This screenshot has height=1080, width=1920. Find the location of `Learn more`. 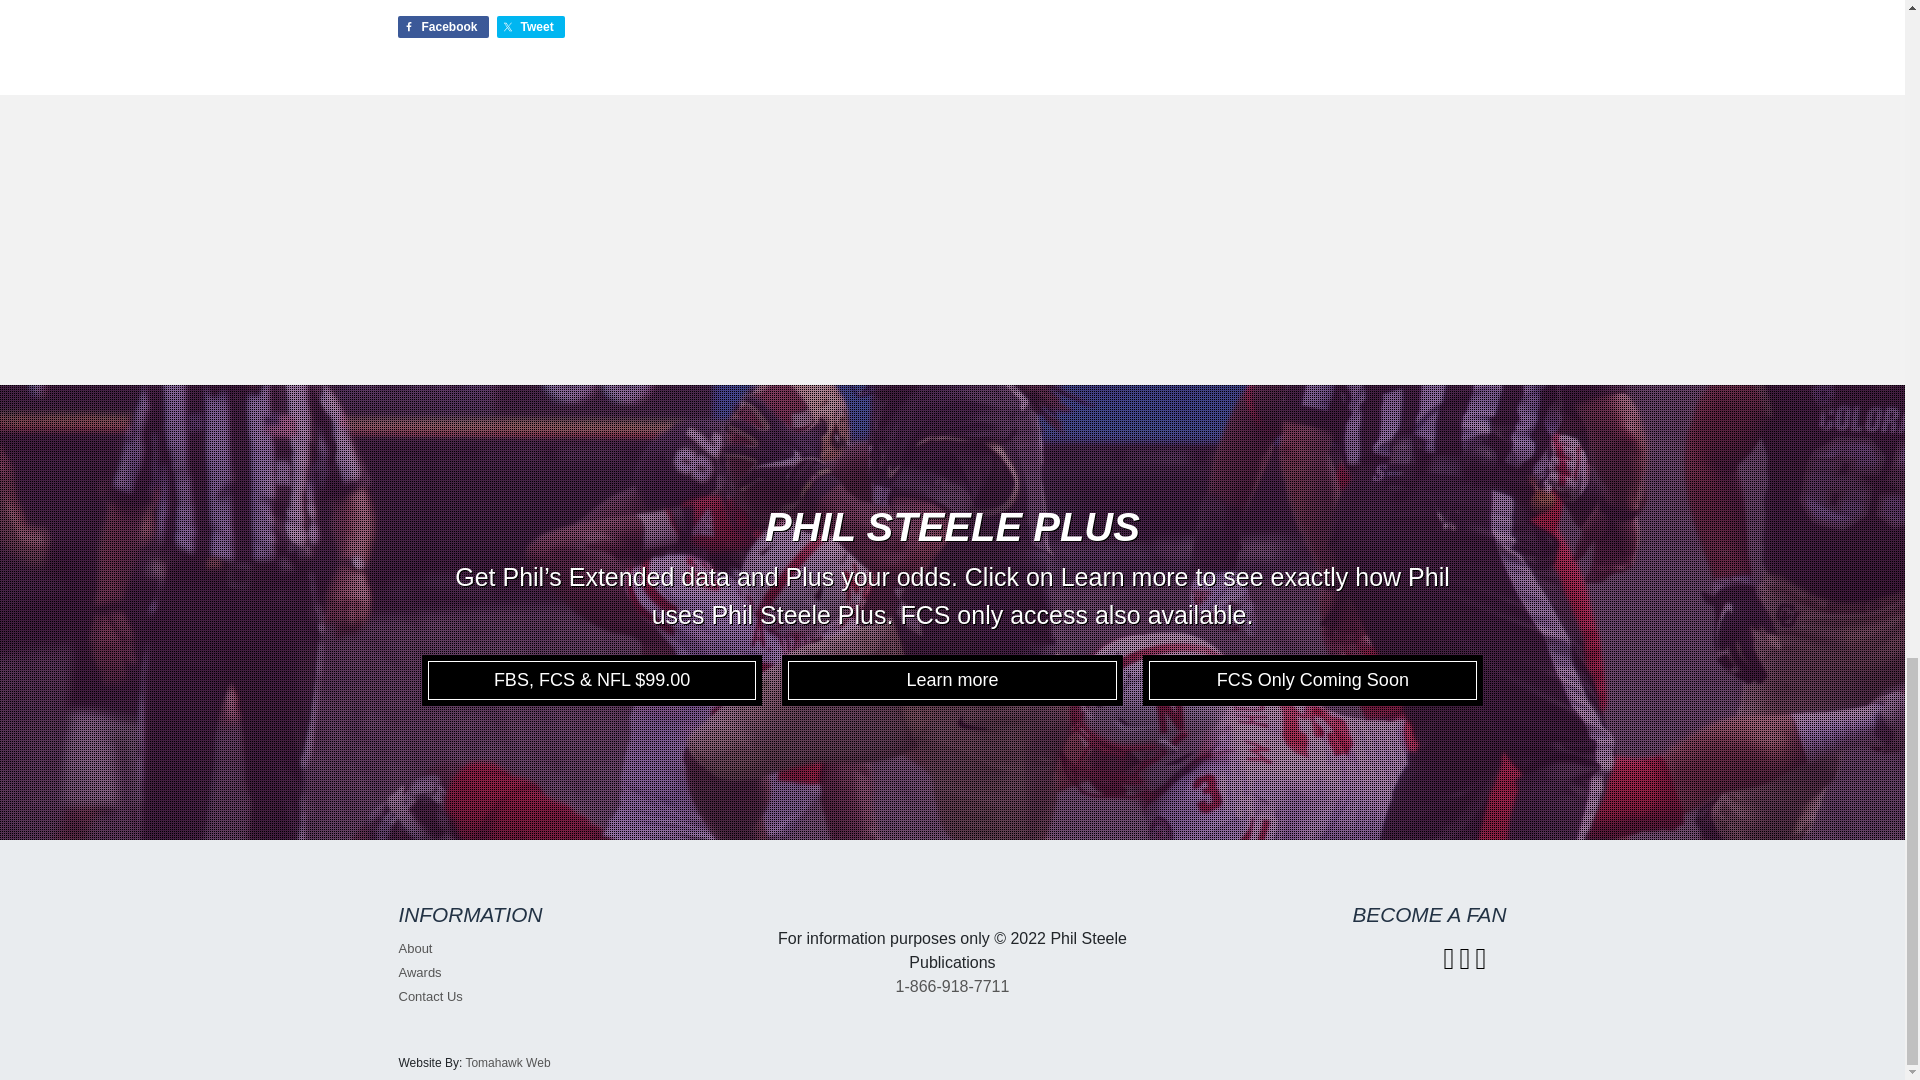

Learn more is located at coordinates (952, 680).